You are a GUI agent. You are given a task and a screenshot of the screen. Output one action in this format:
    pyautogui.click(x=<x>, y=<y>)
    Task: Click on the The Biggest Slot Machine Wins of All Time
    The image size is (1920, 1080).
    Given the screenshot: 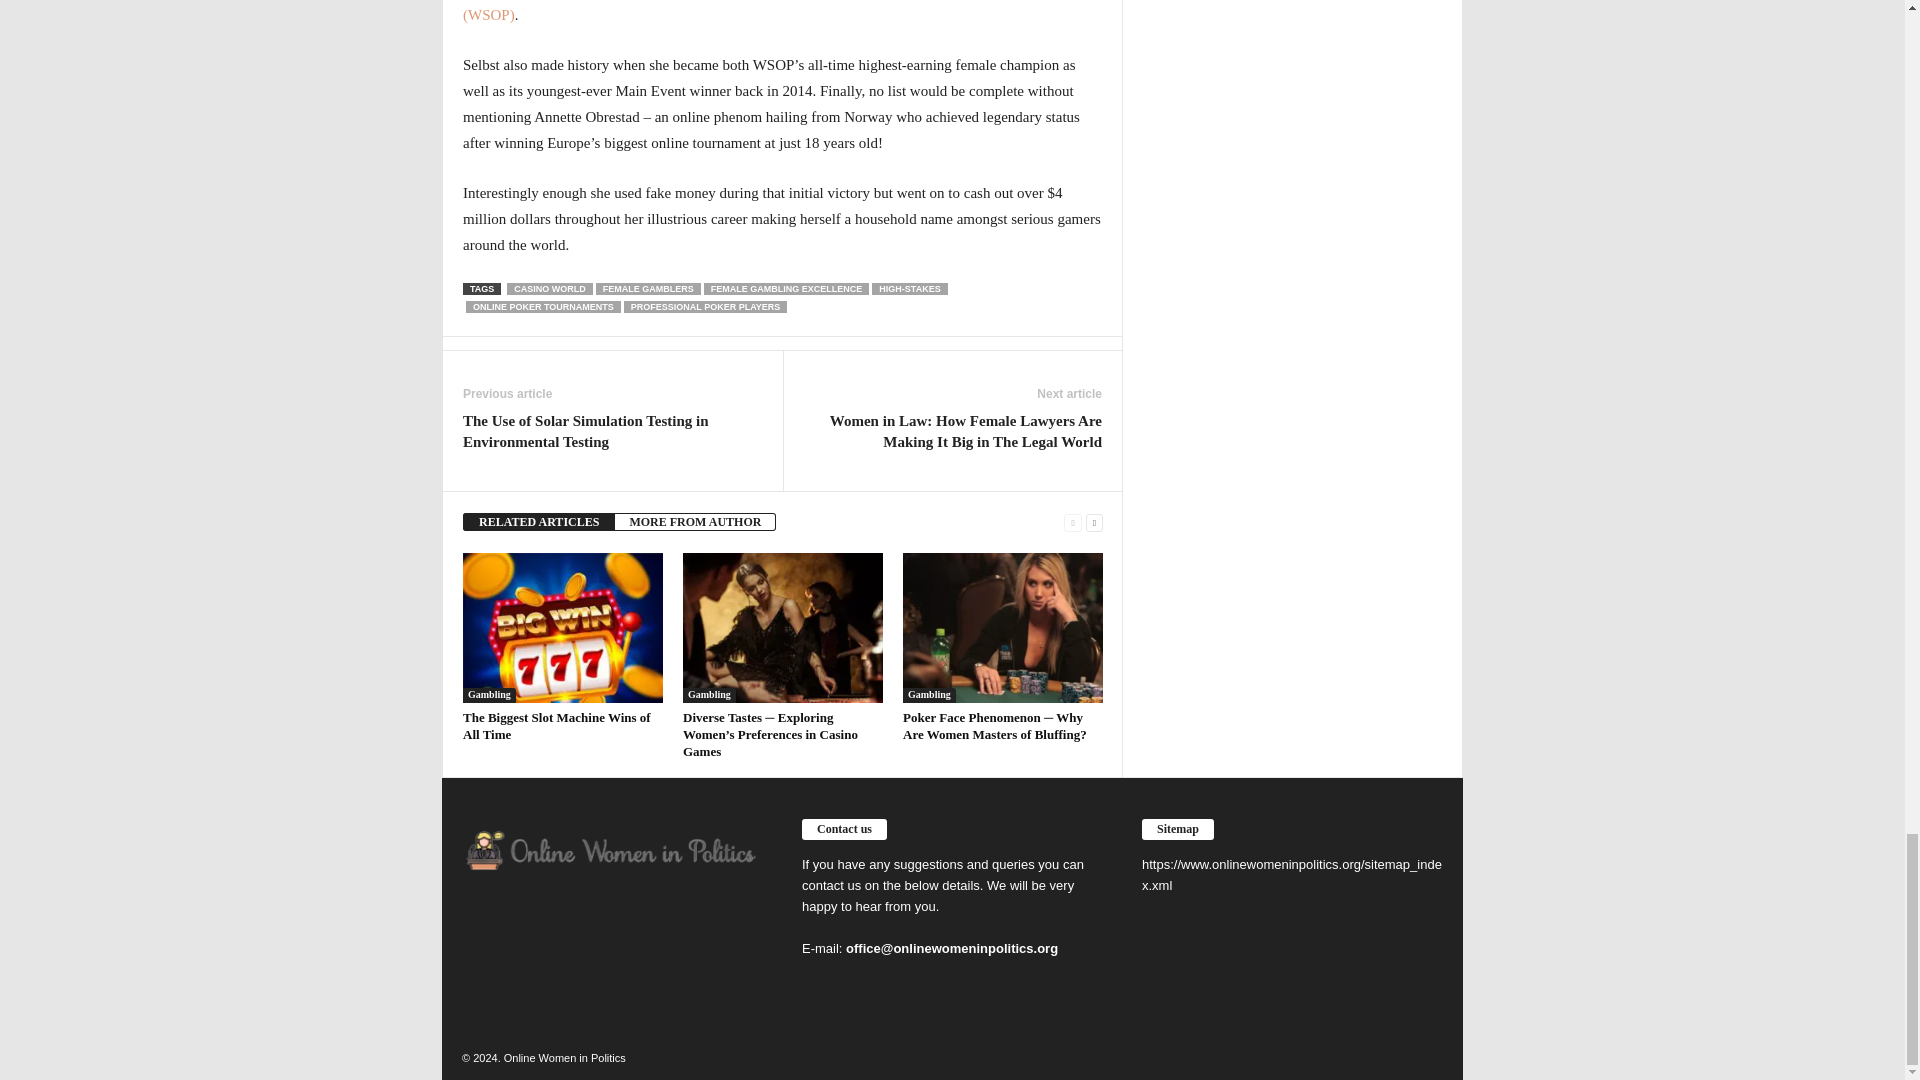 What is the action you would take?
    pyautogui.click(x=562, y=628)
    